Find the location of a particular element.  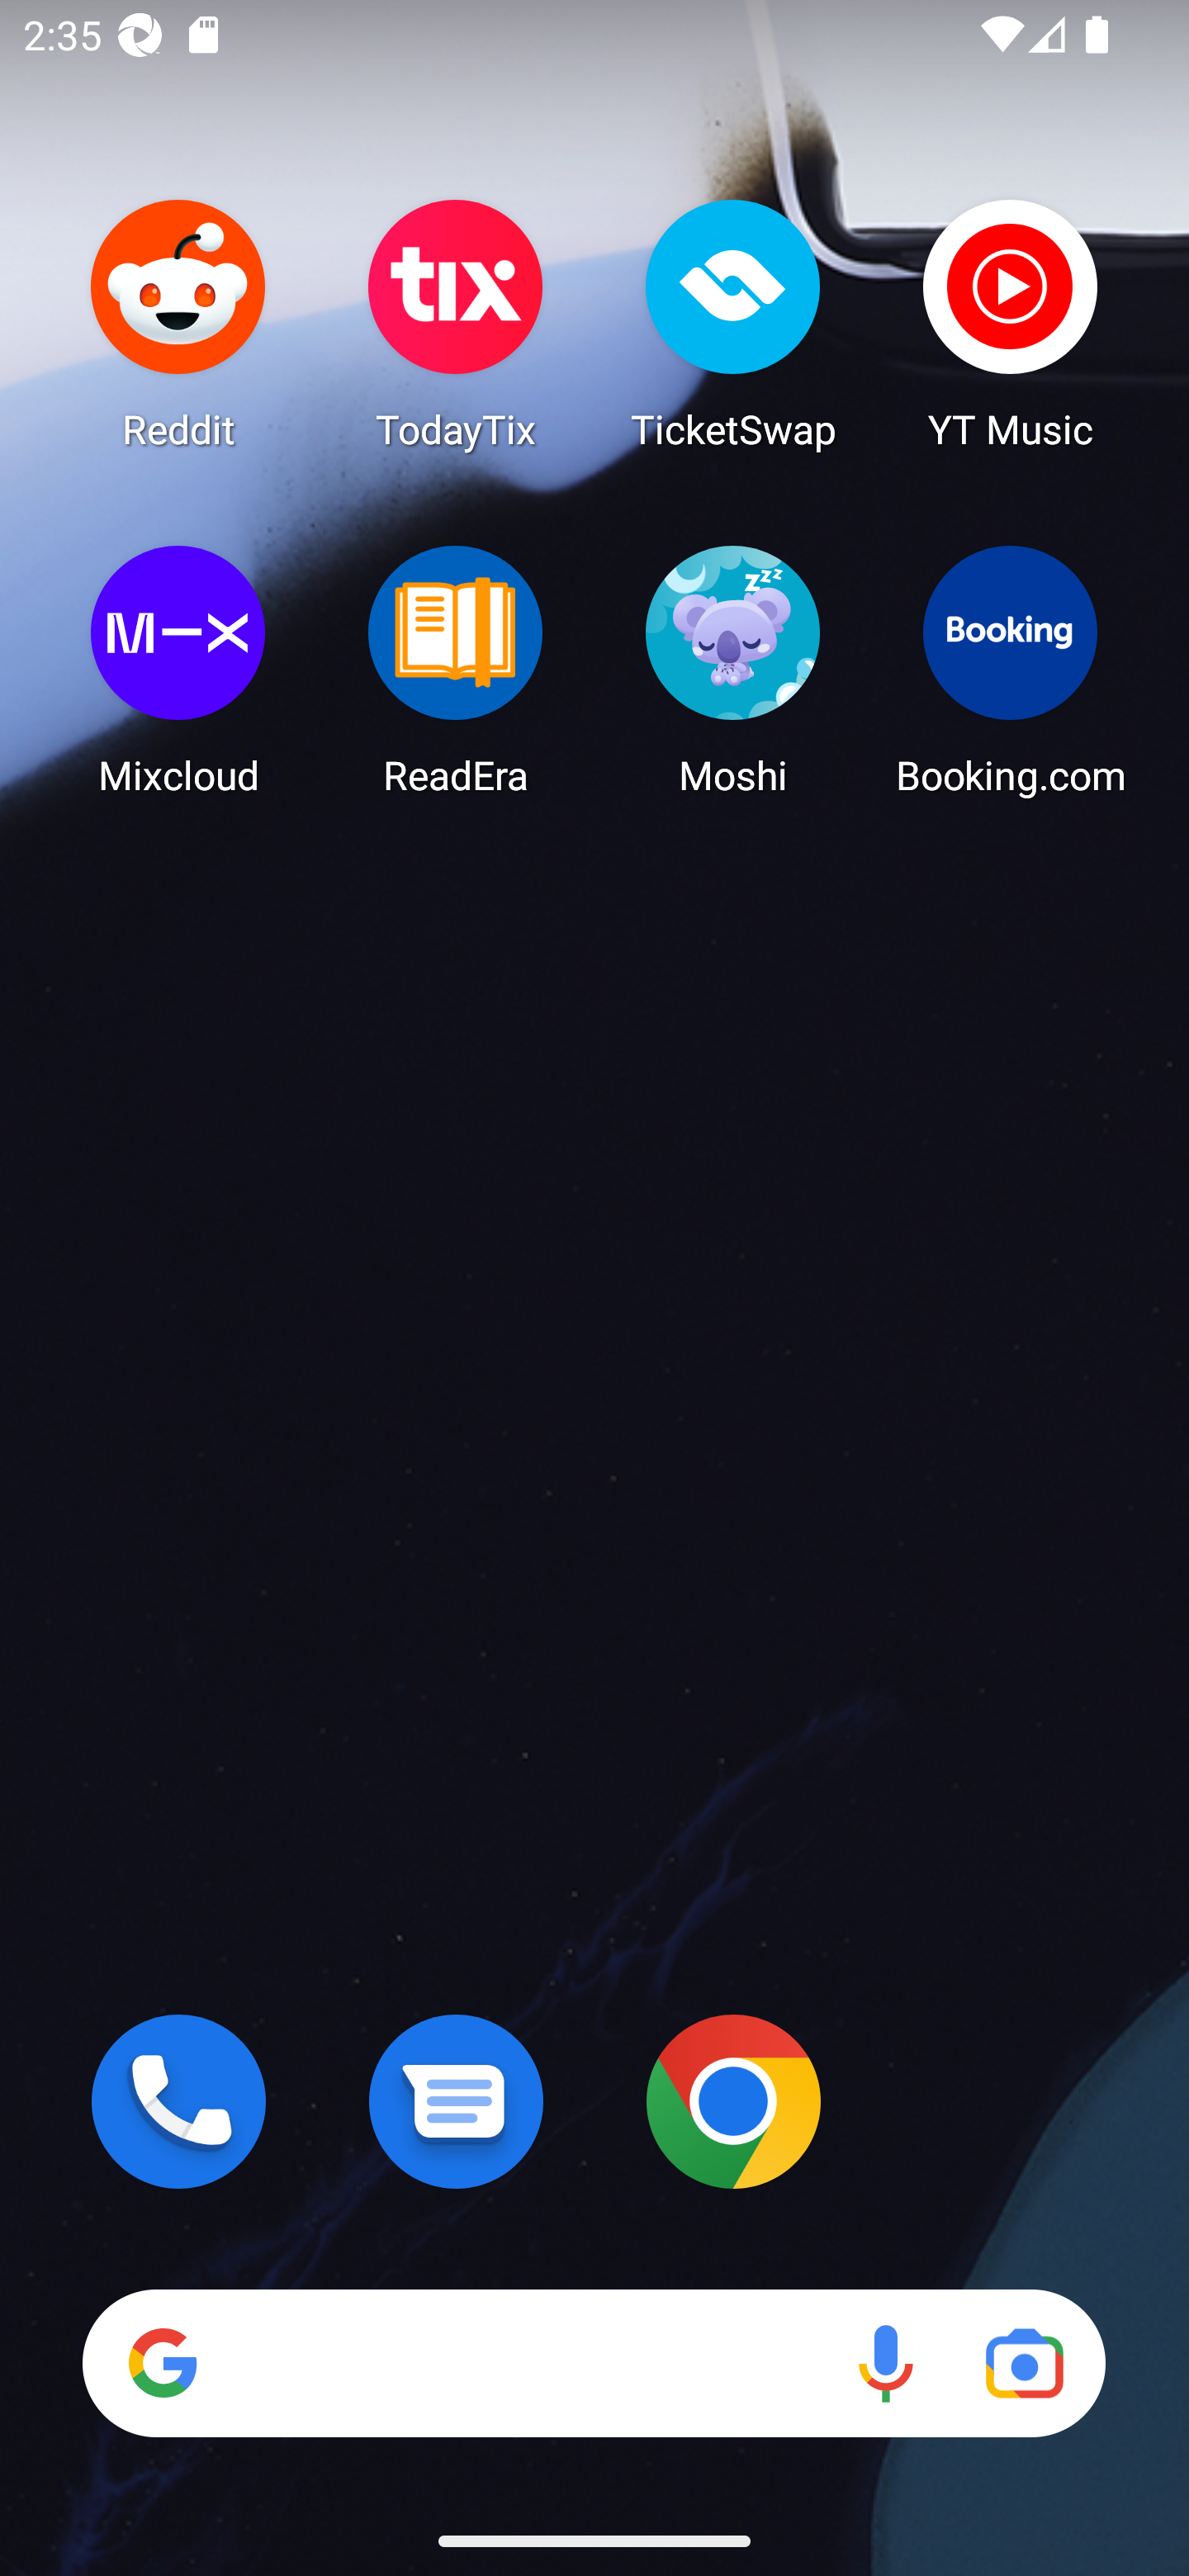

TicketSwap is located at coordinates (733, 324).